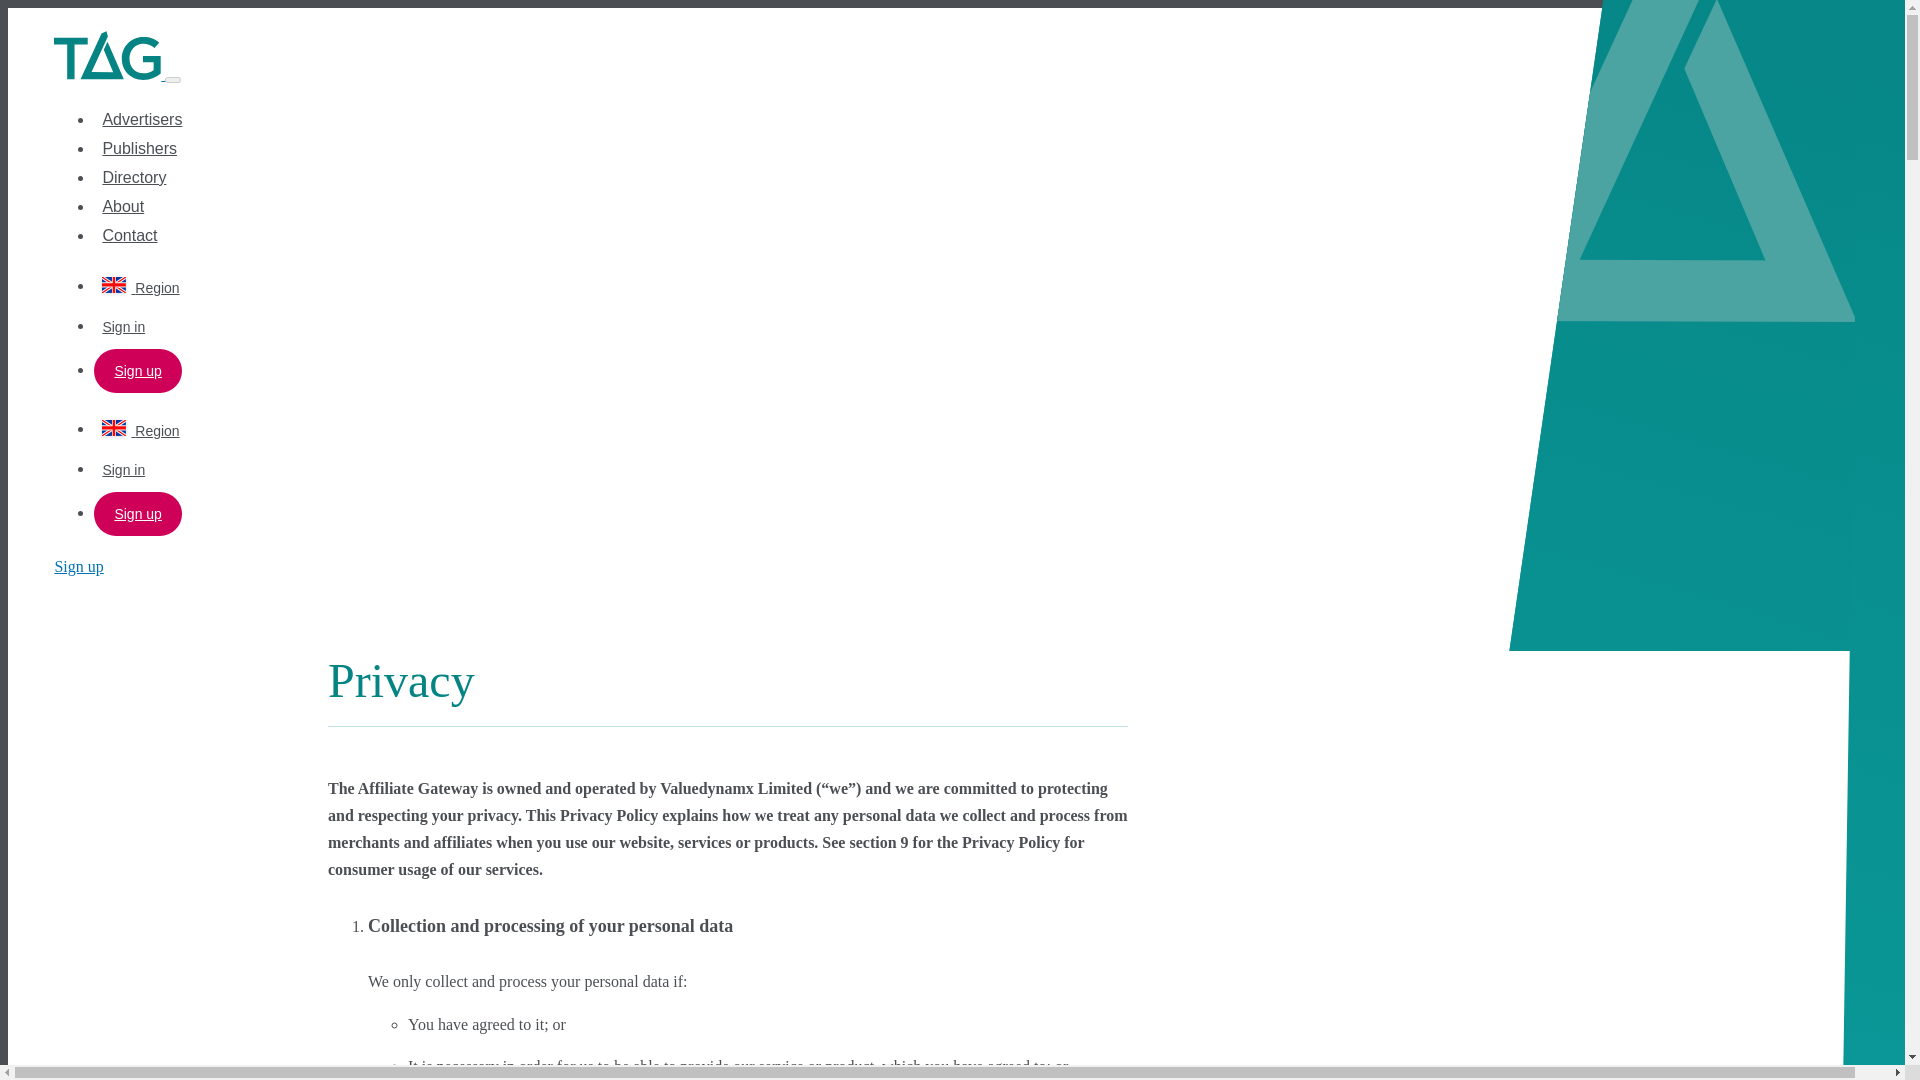 The image size is (1920, 1080). I want to click on Publishers, so click(138, 148).